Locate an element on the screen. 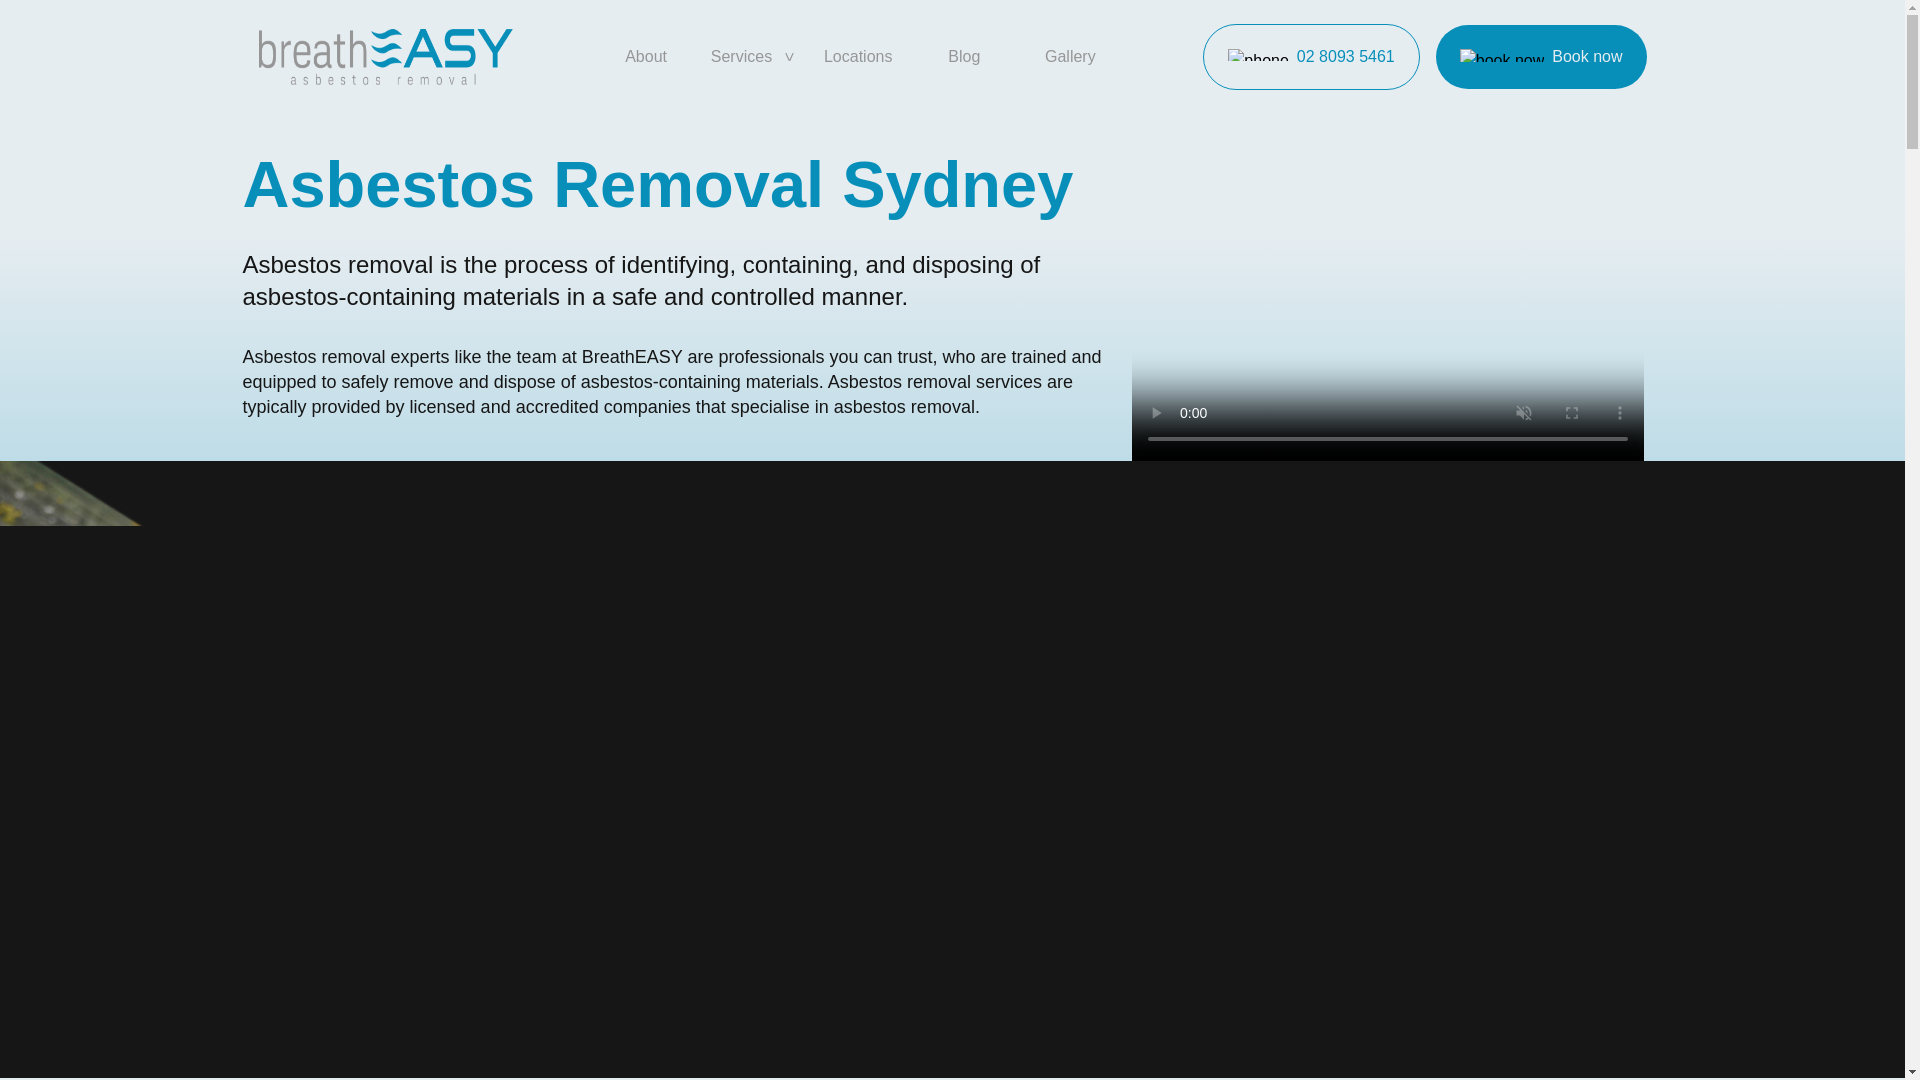 This screenshot has width=1920, height=1080. 02 8093 5461 is located at coordinates (1310, 56).